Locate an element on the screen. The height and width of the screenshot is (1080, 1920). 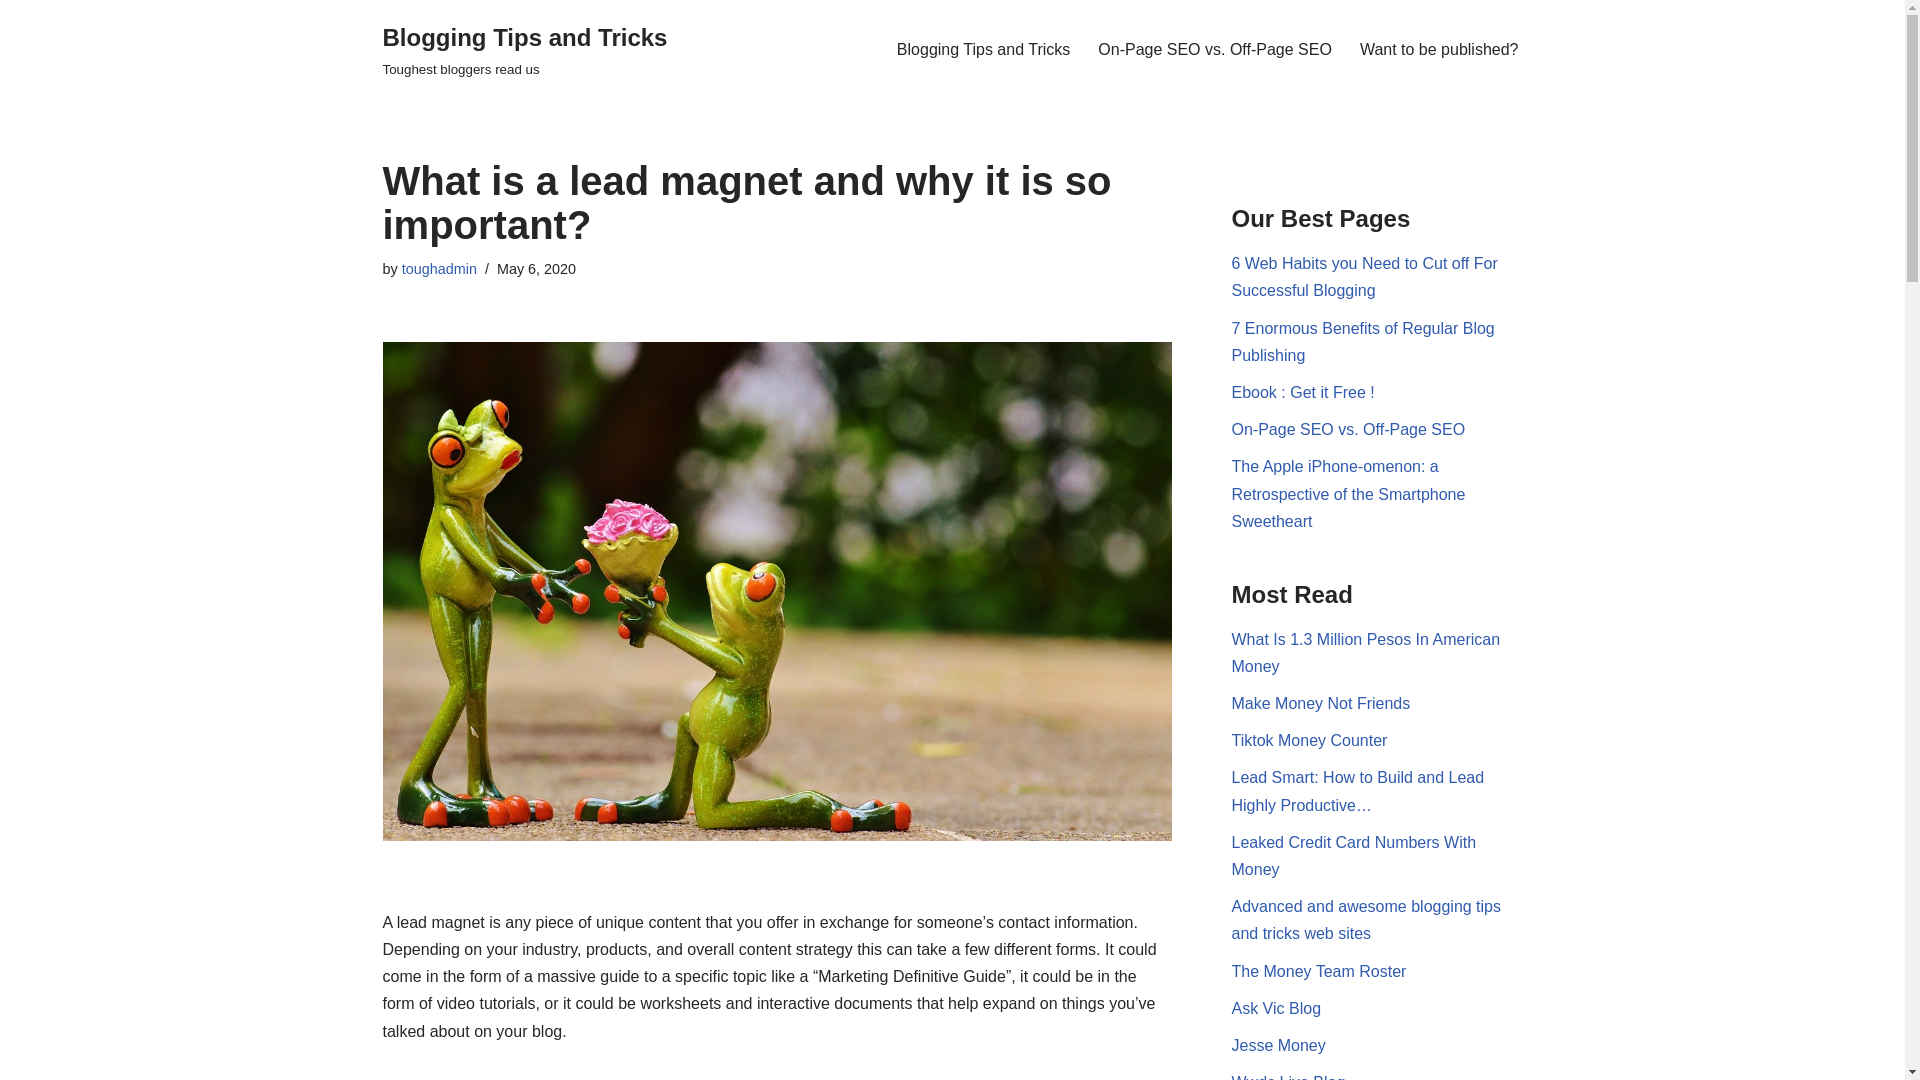
toughadmin is located at coordinates (438, 268).